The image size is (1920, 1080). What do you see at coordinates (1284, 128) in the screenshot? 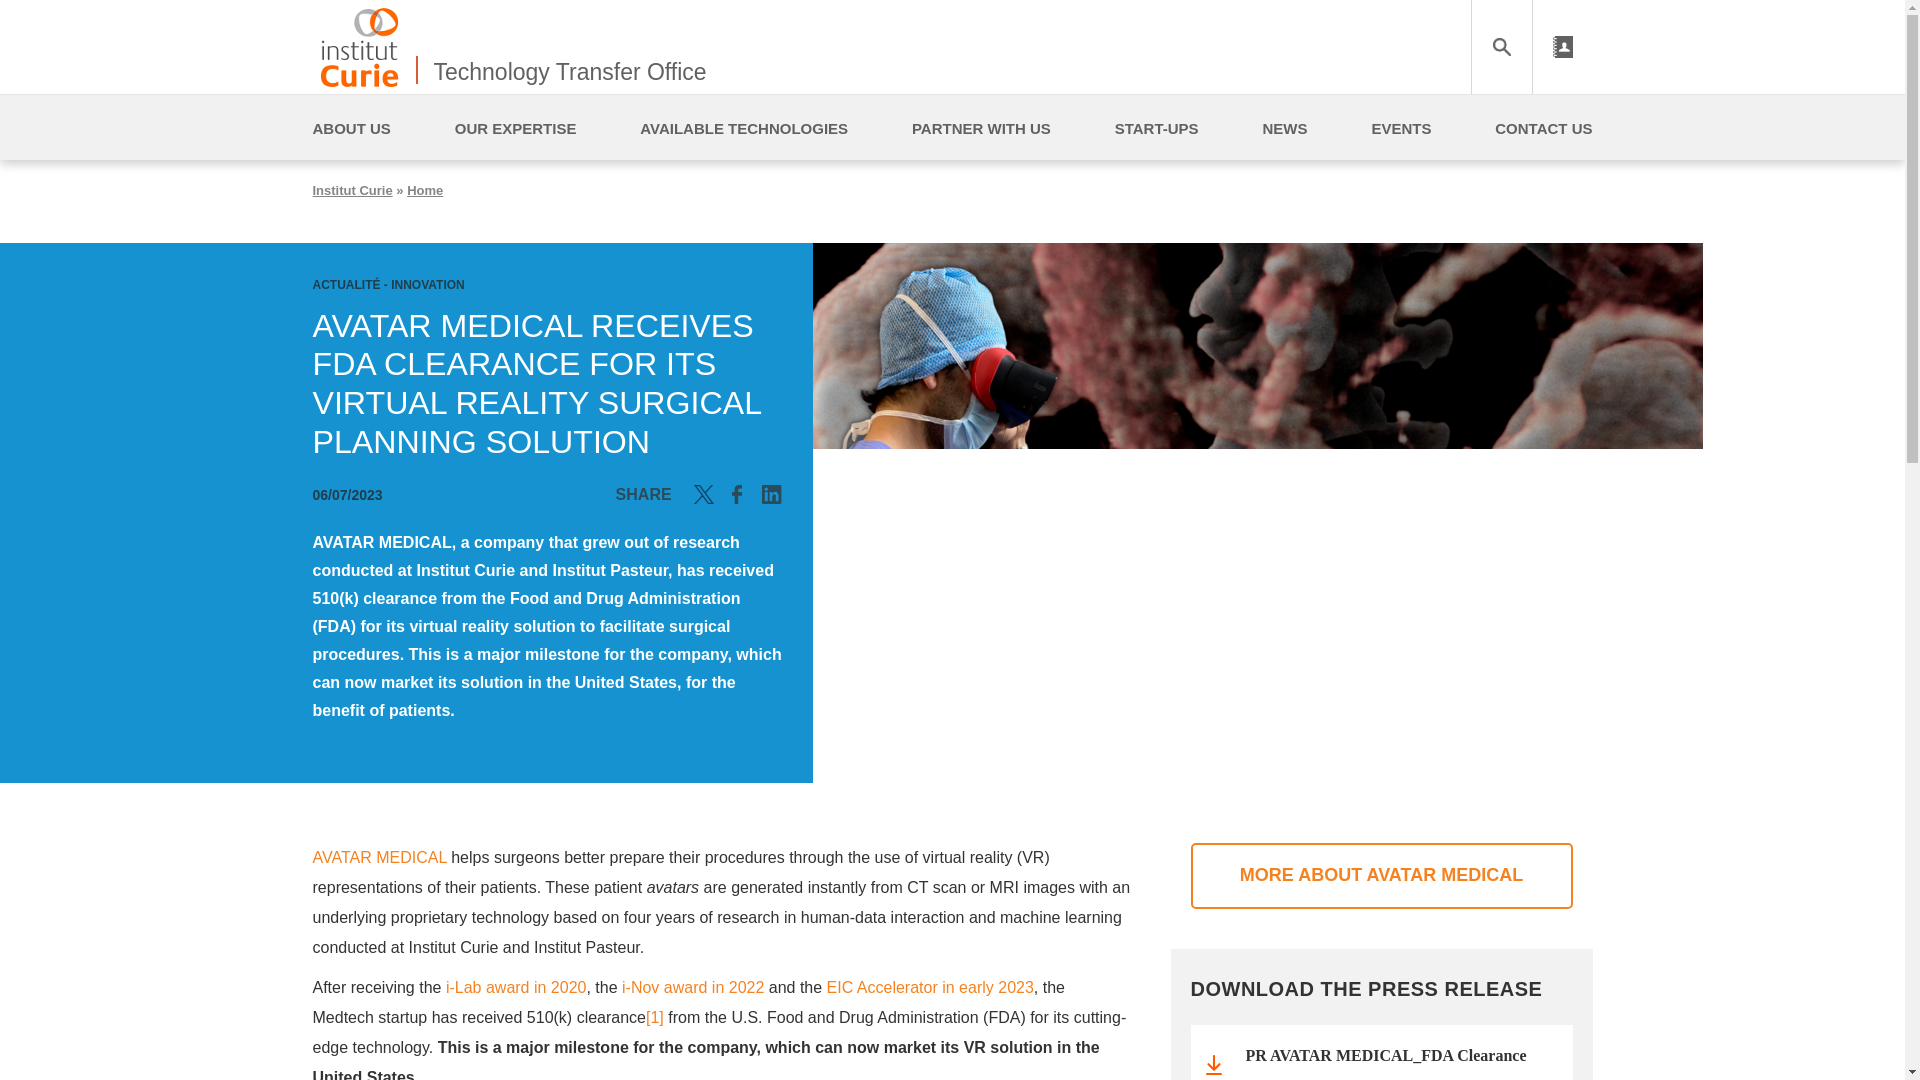
I see `NEWS` at bounding box center [1284, 128].